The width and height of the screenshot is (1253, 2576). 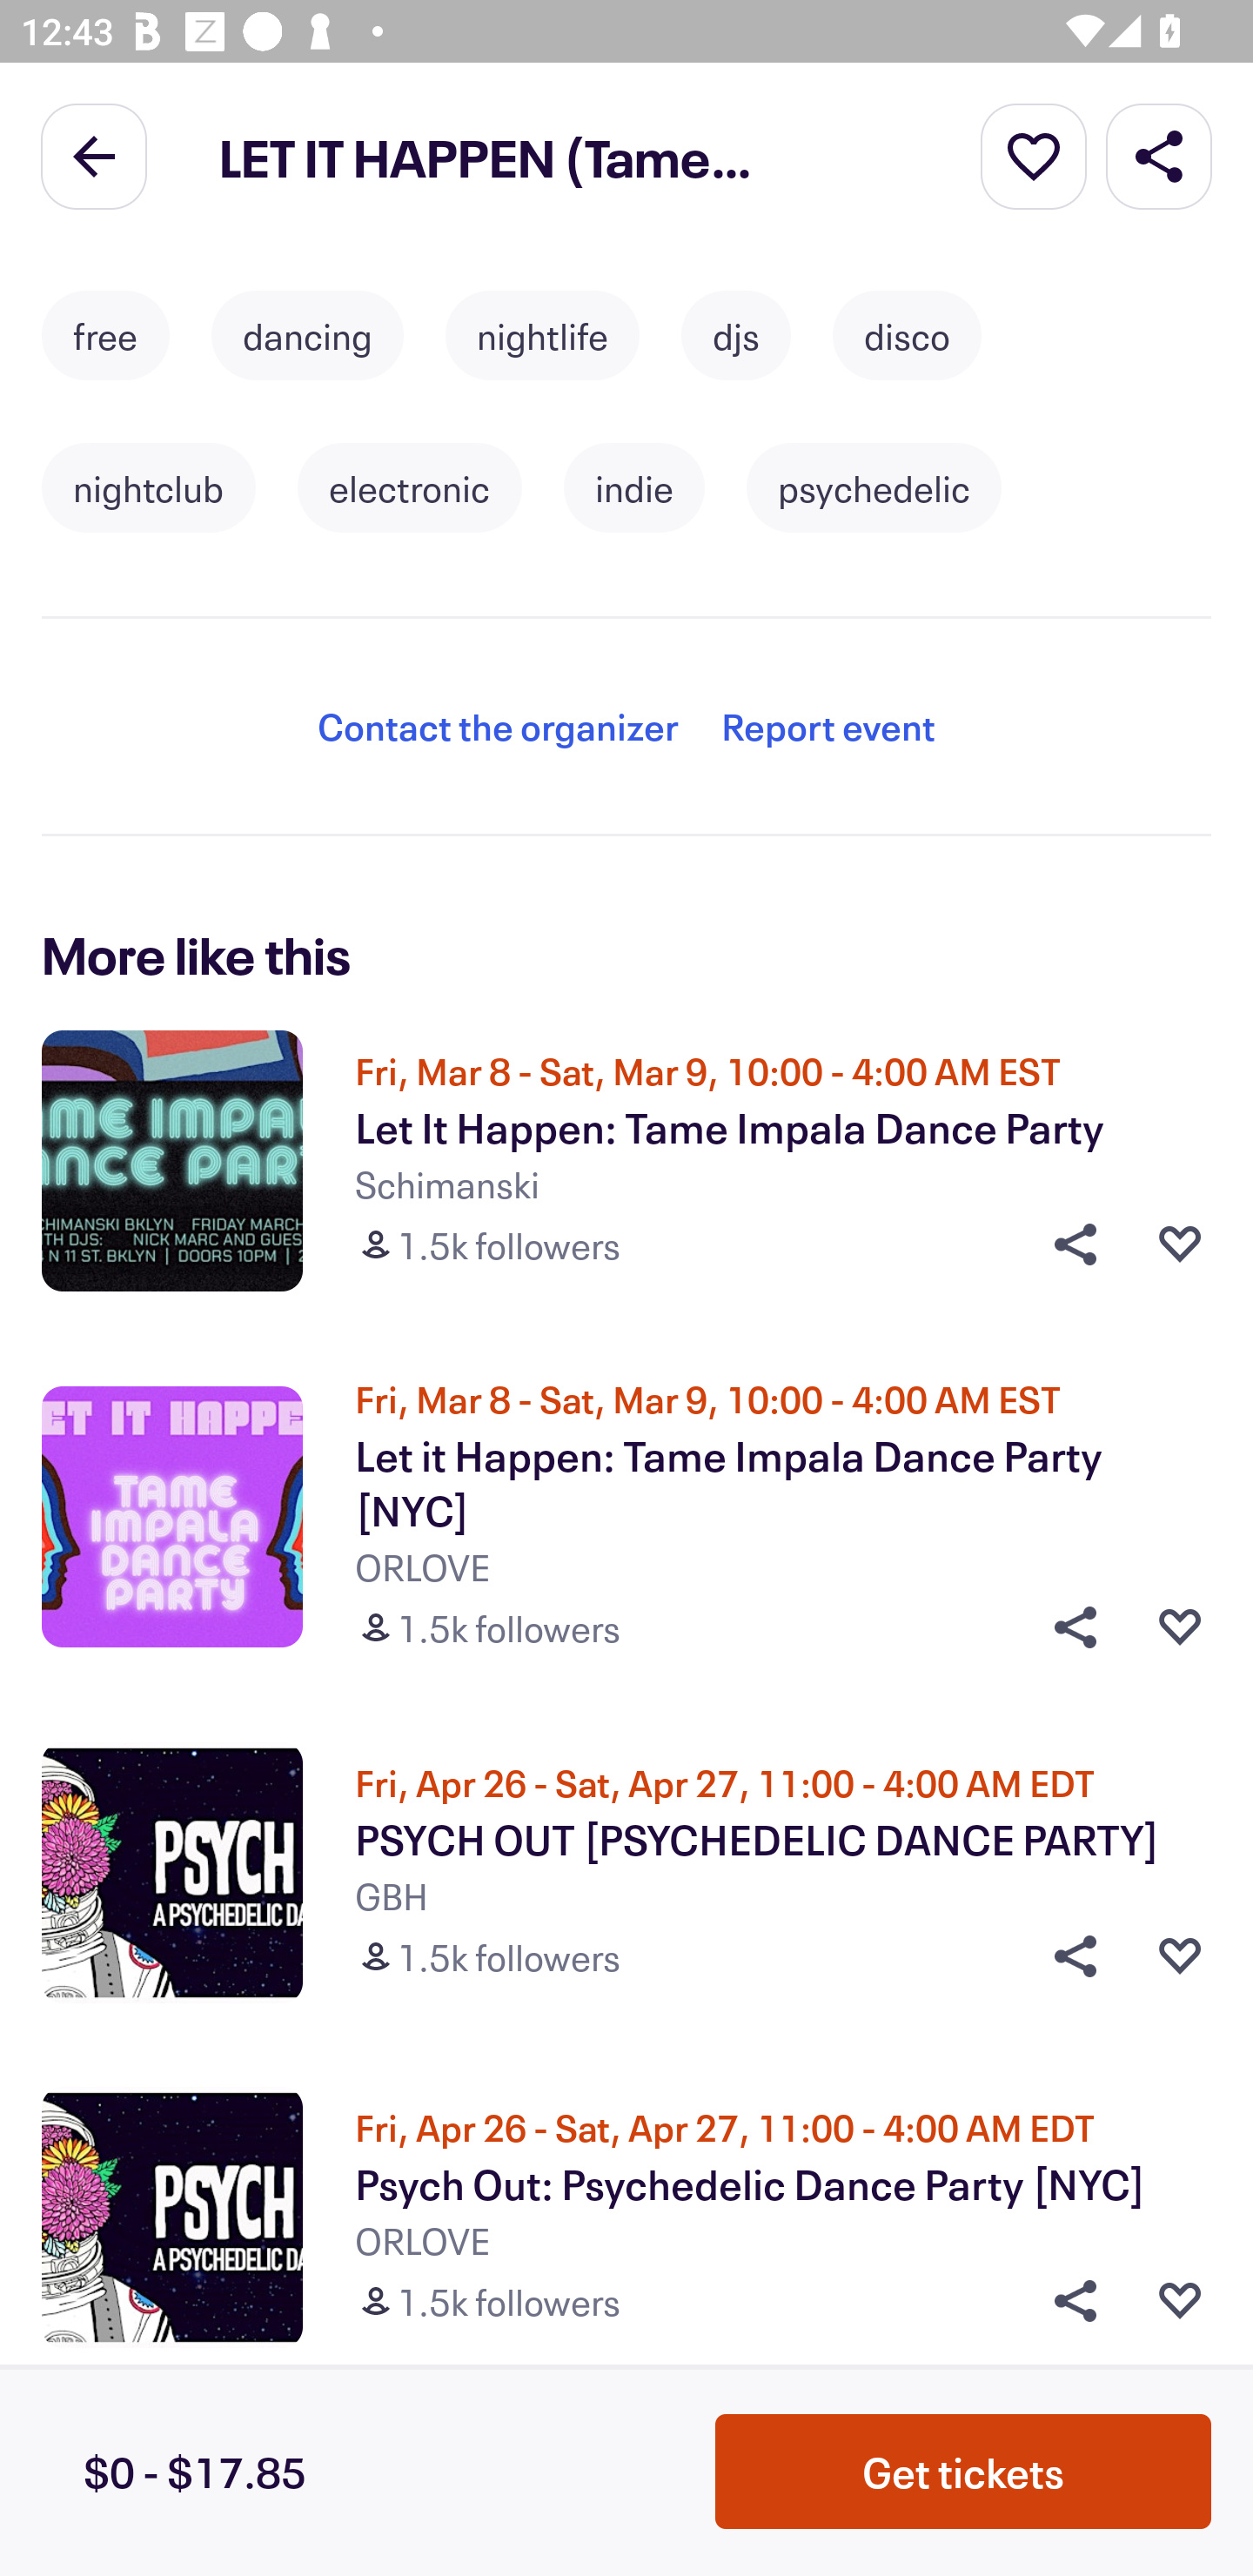 I want to click on Like, so click(x=1180, y=1956).